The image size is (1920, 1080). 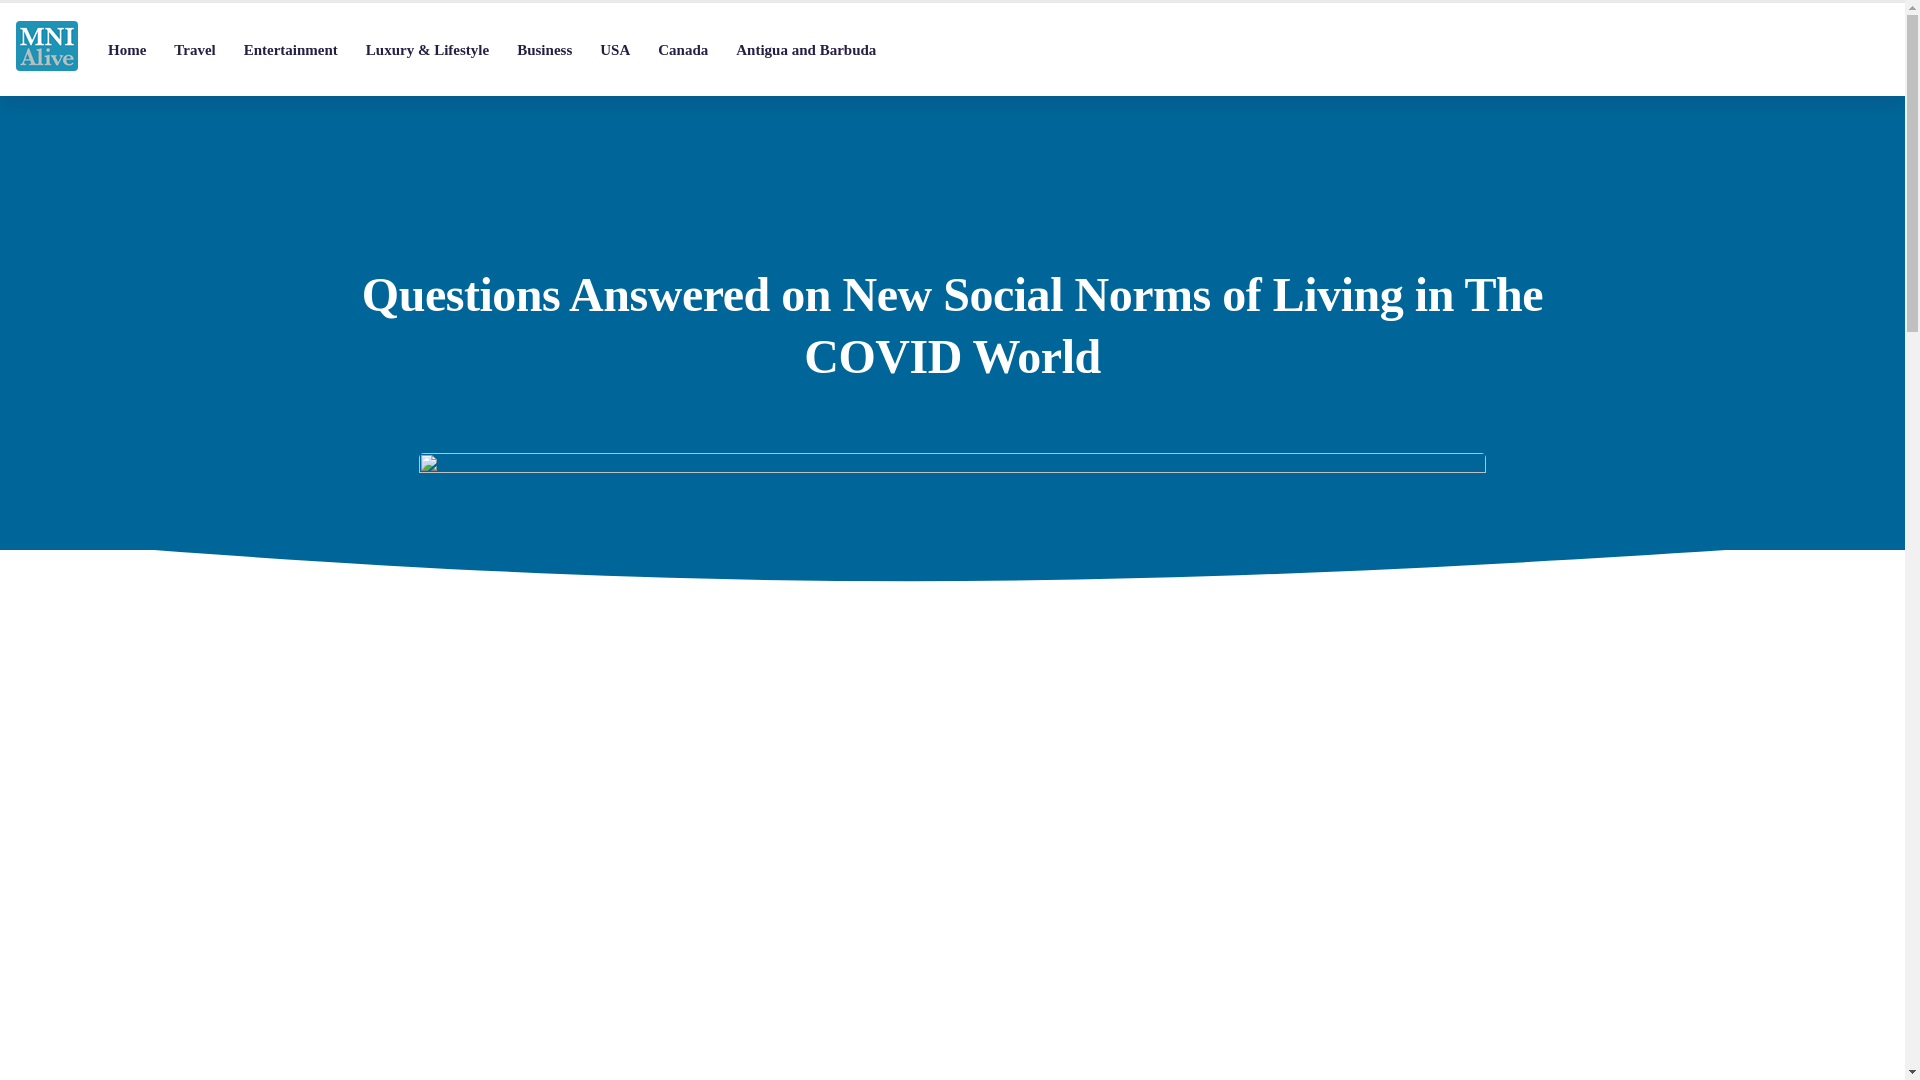 I want to click on Travel, so click(x=194, y=50).